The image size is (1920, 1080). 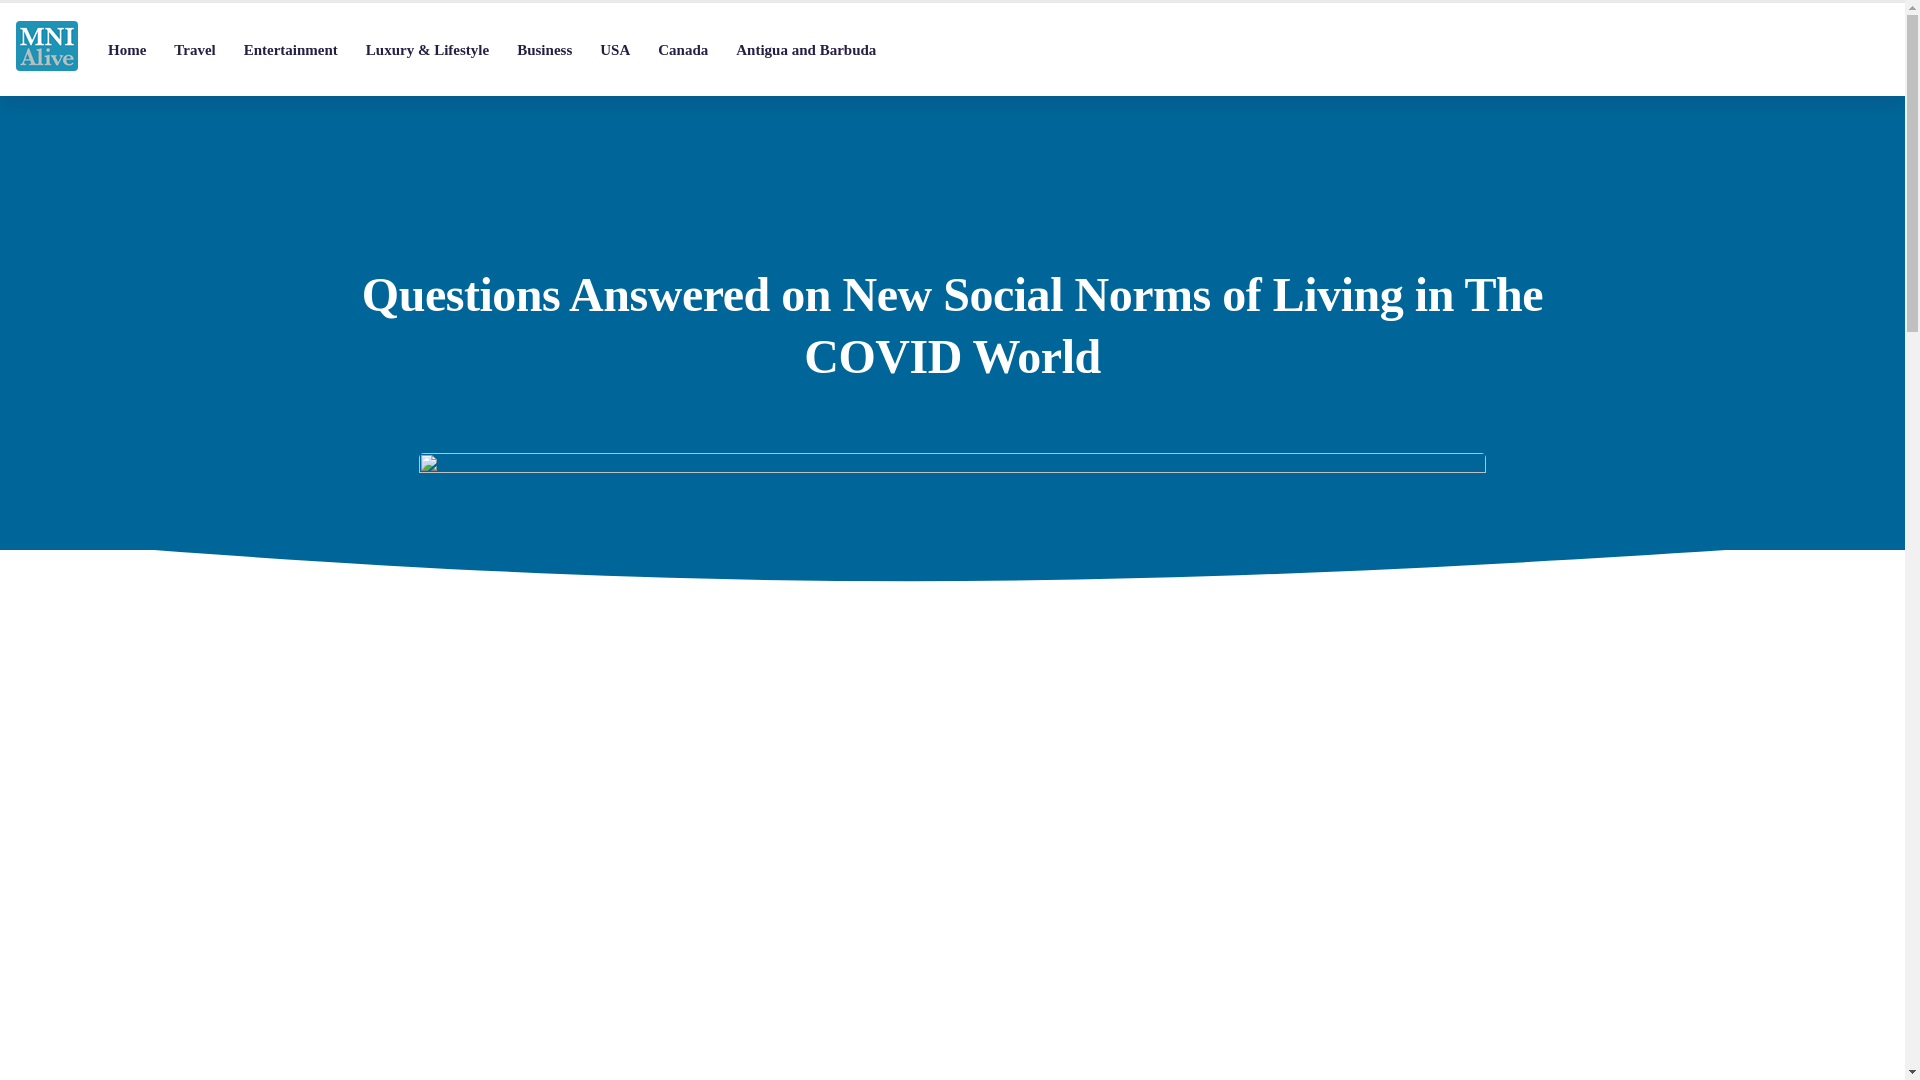 I want to click on Travel, so click(x=194, y=50).